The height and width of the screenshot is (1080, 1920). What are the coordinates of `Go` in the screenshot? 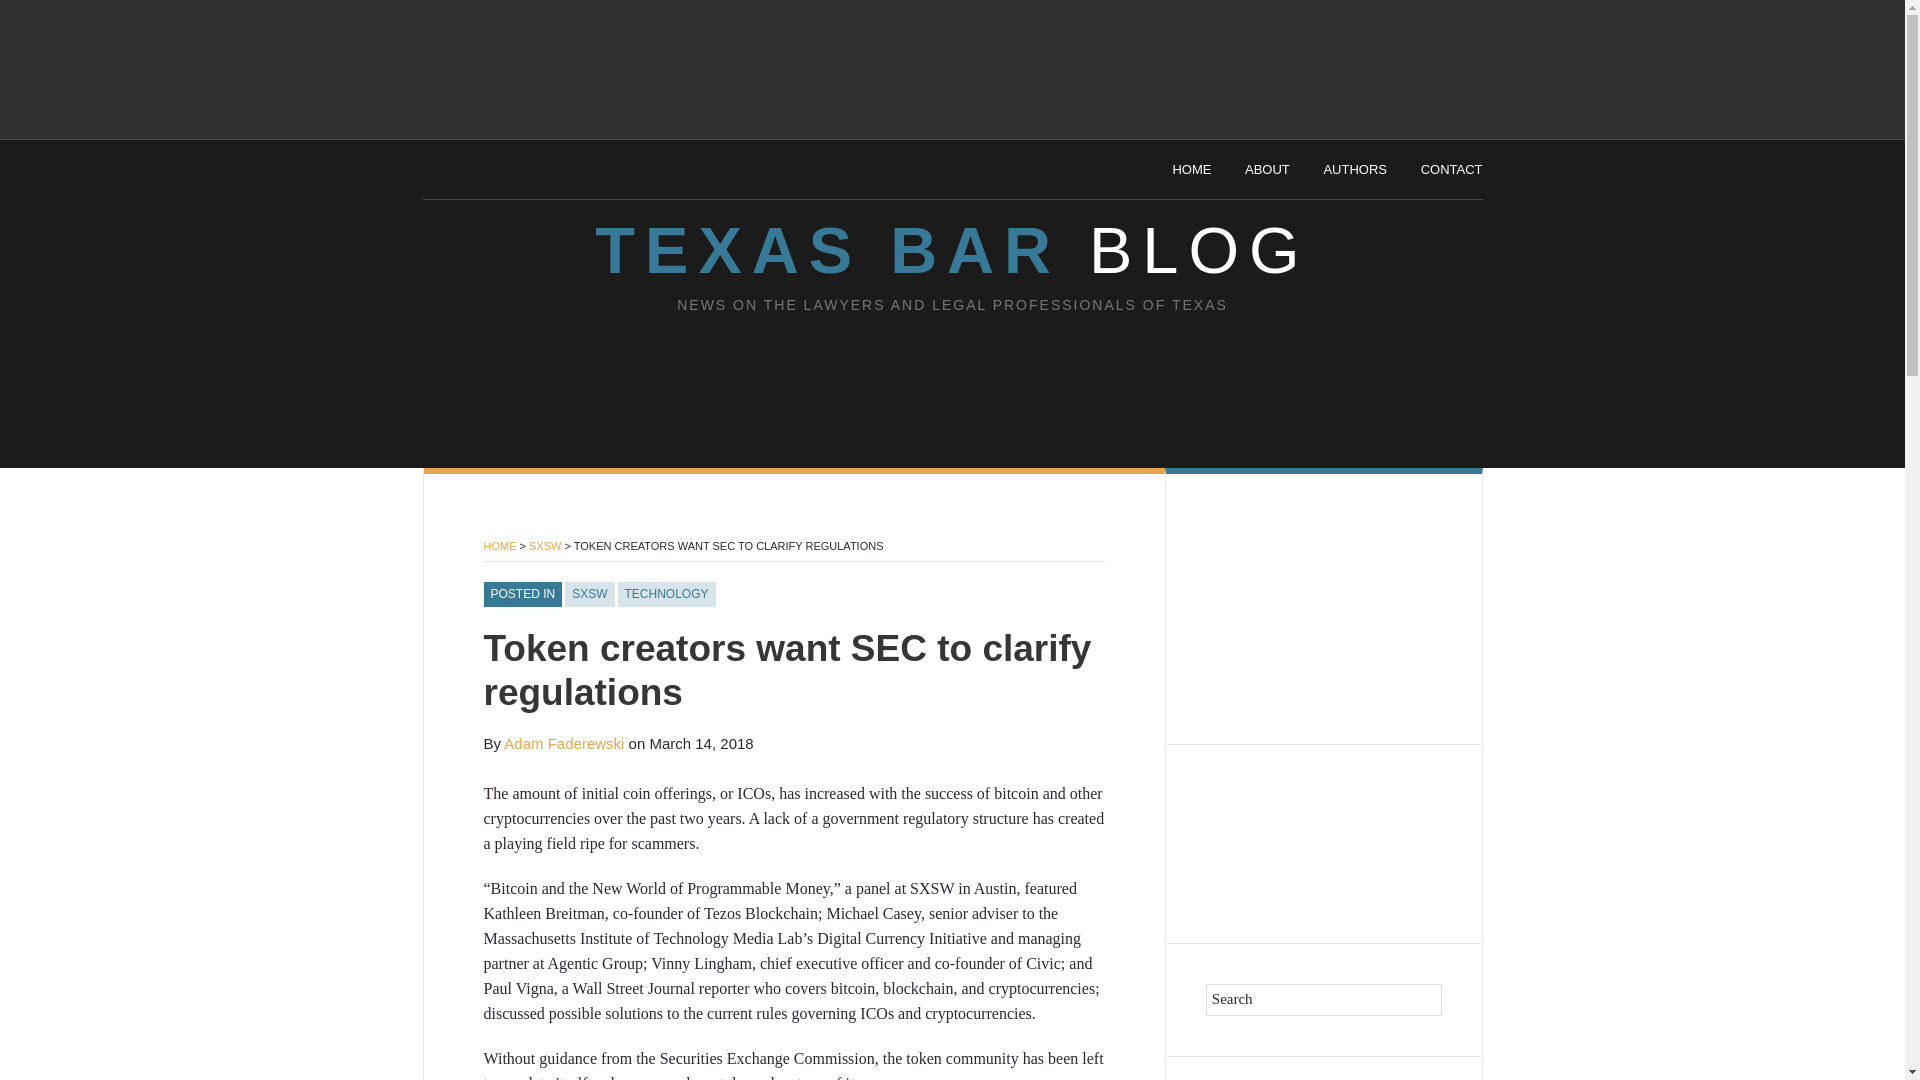 It's located at (1412, 999).